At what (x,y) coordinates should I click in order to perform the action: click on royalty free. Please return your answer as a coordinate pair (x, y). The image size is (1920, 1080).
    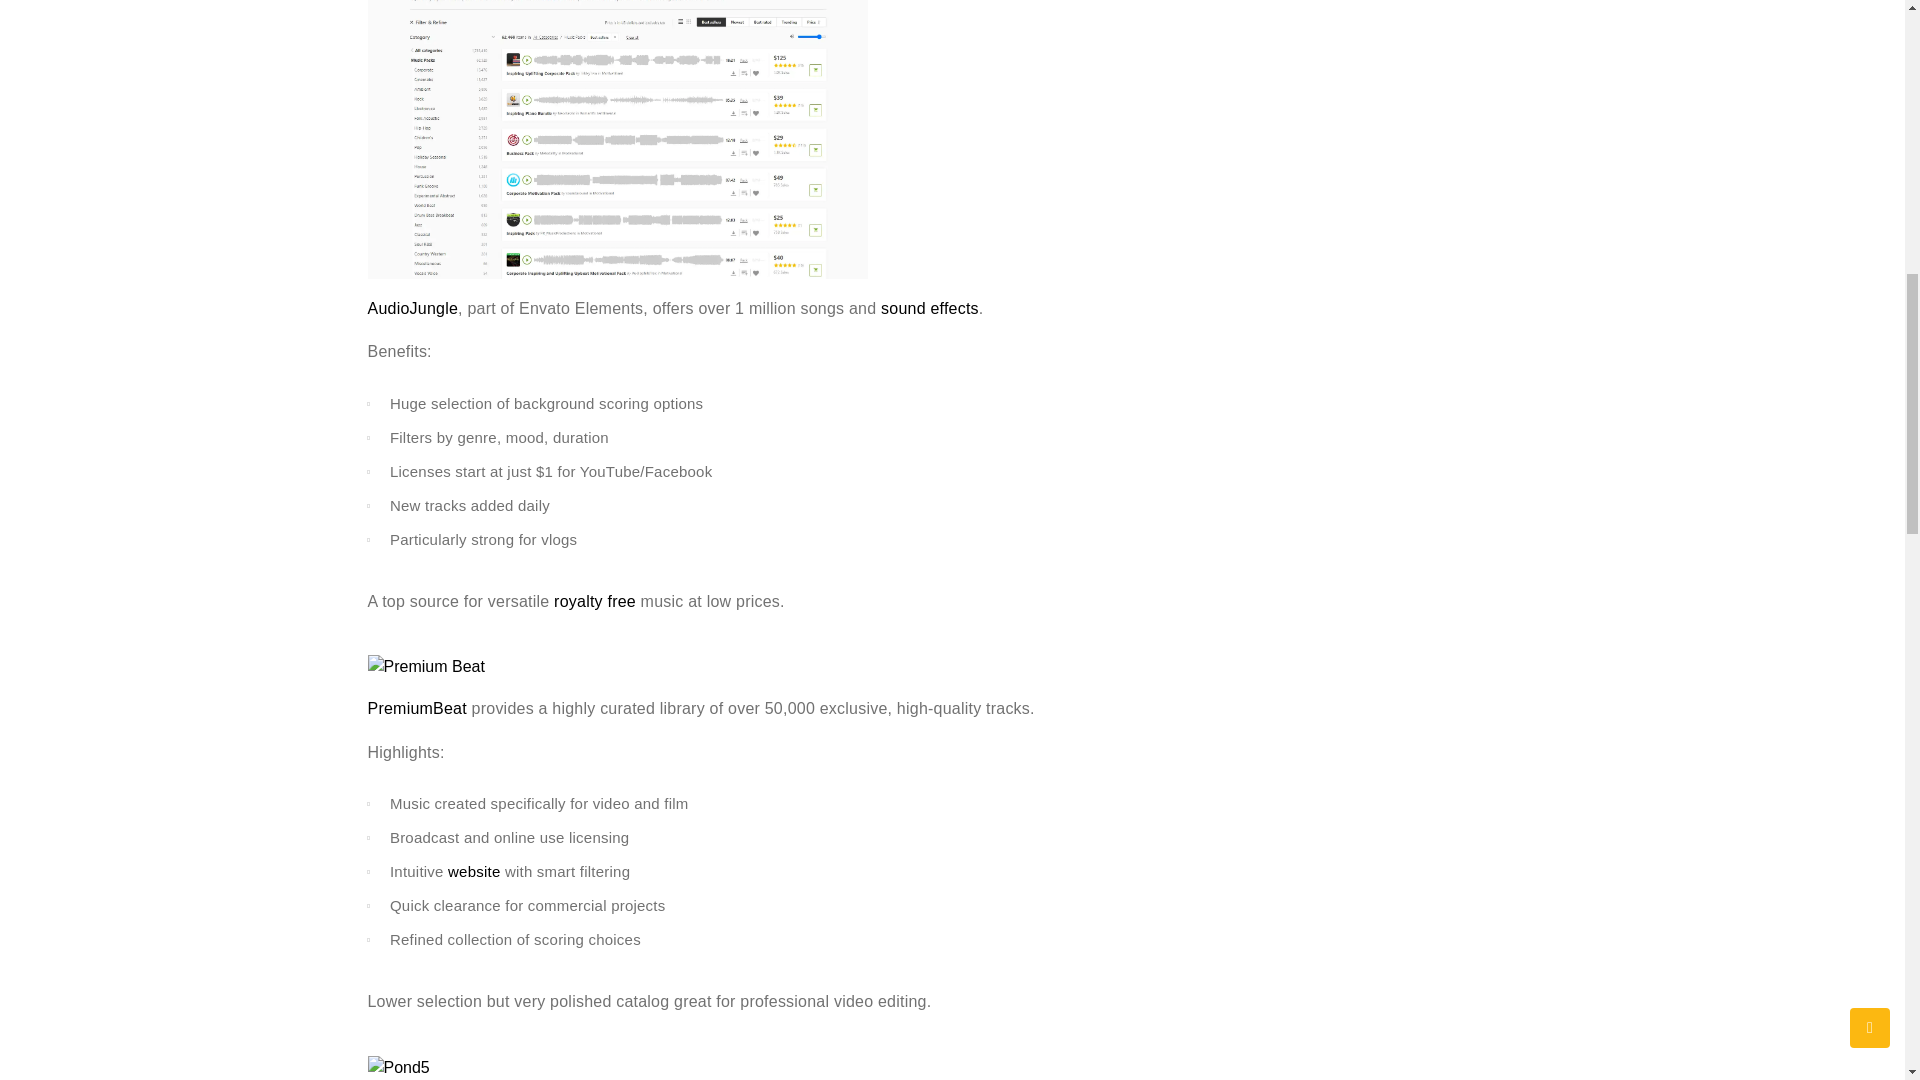
    Looking at the image, I should click on (594, 600).